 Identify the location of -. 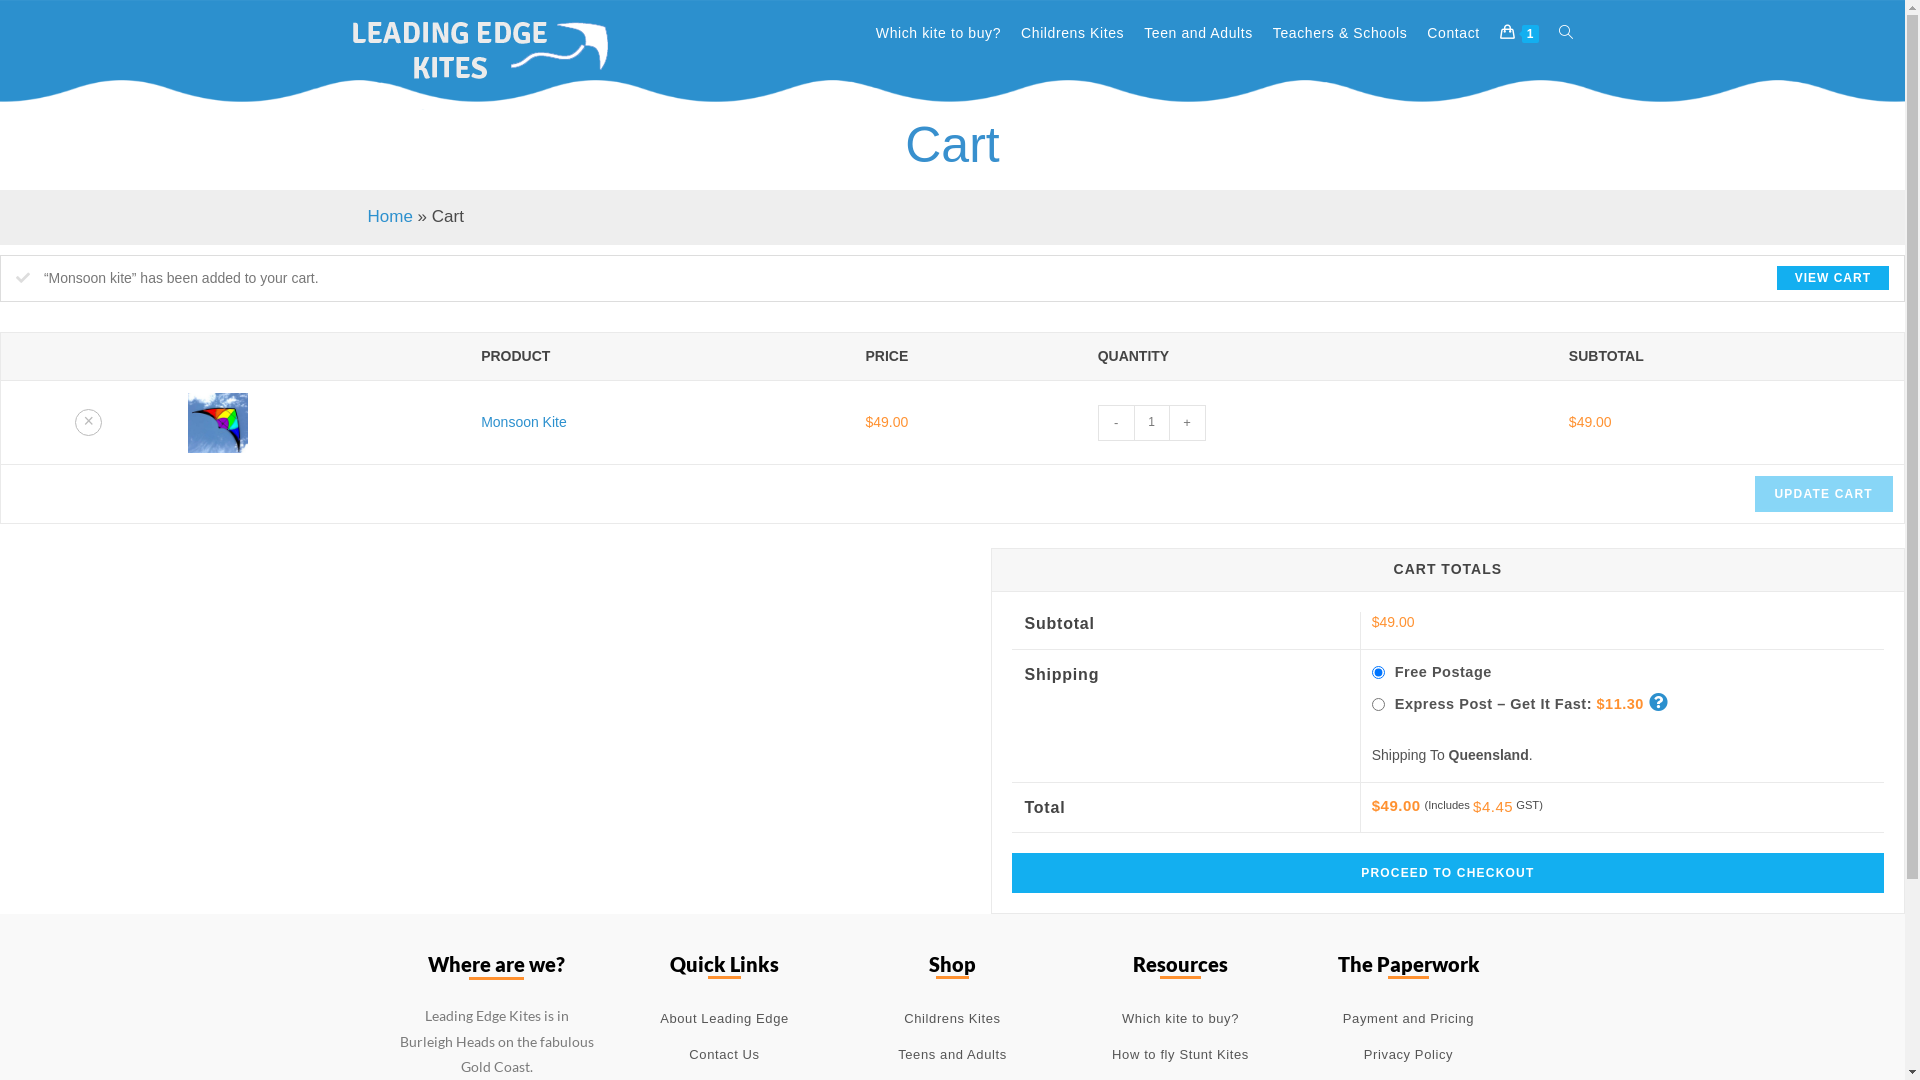
(1116, 423).